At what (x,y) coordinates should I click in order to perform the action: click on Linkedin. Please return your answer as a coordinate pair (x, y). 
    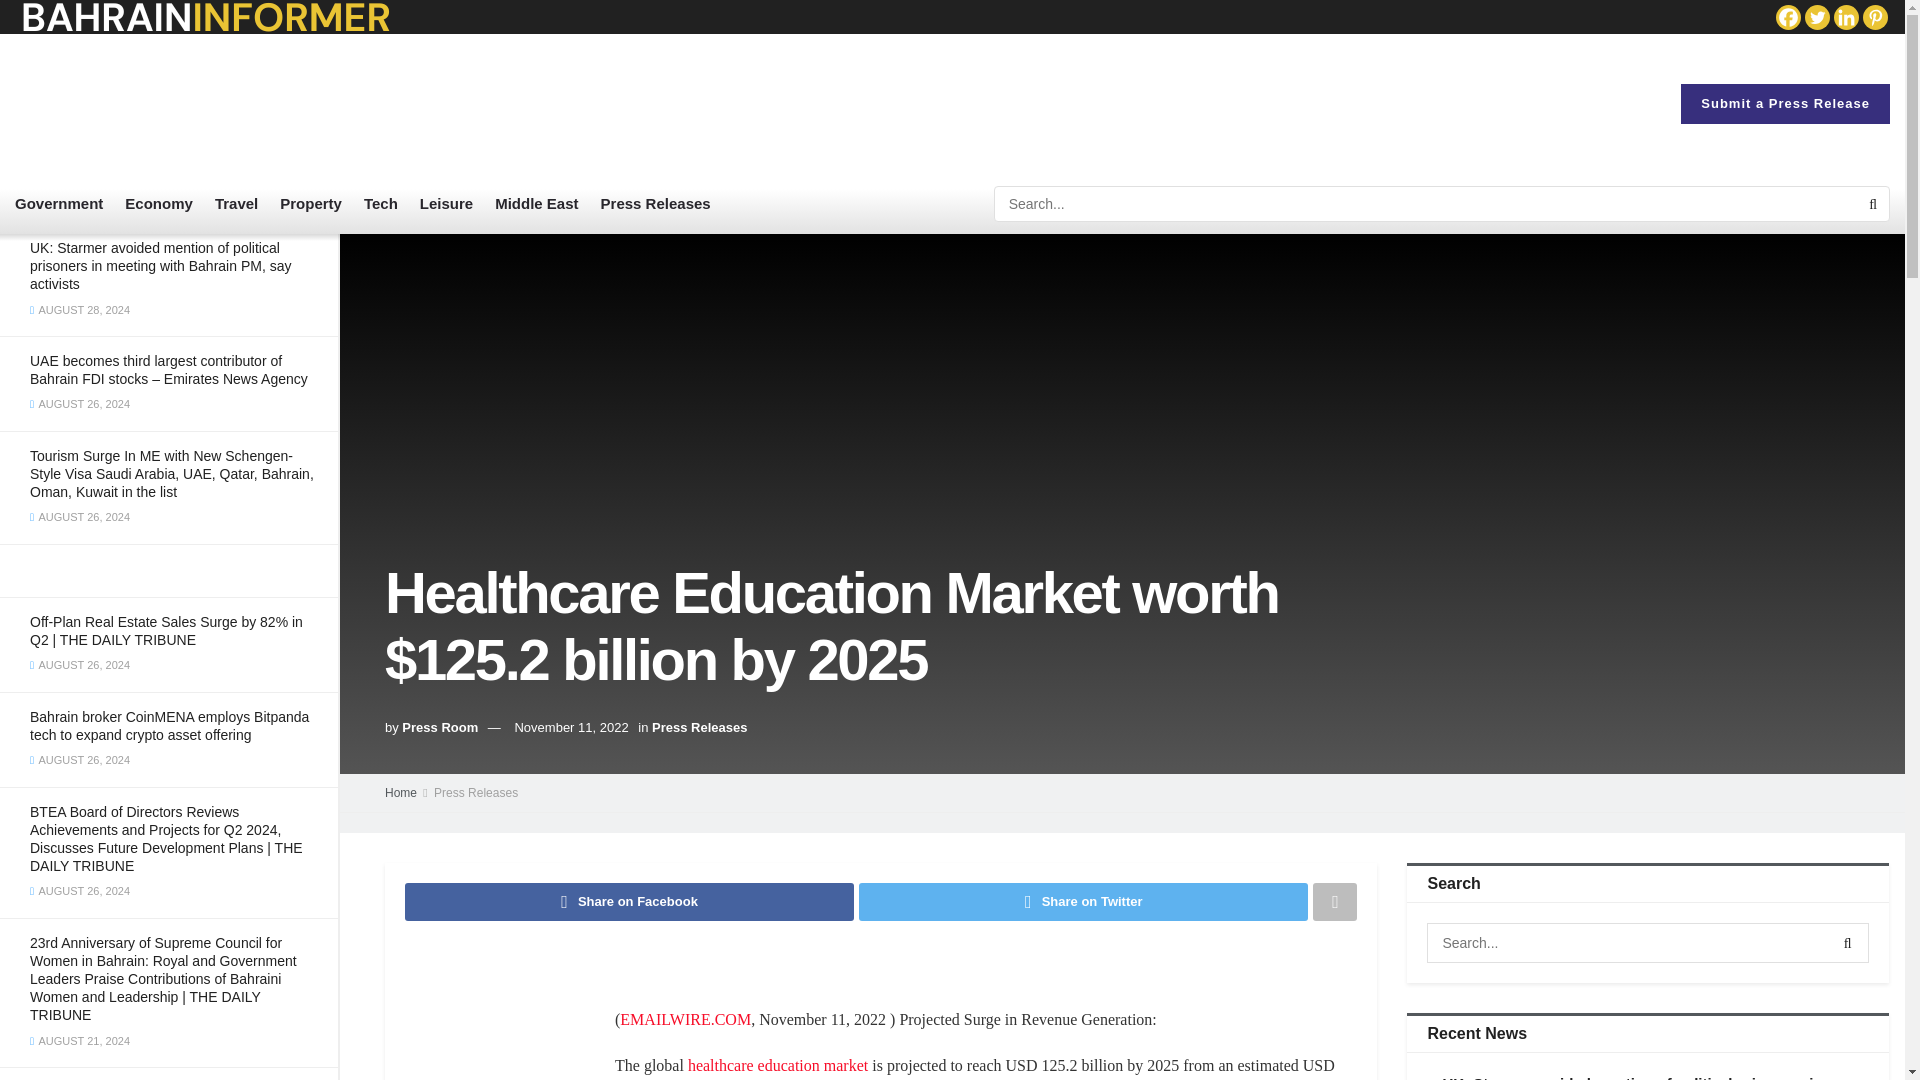
    Looking at the image, I should click on (1846, 18).